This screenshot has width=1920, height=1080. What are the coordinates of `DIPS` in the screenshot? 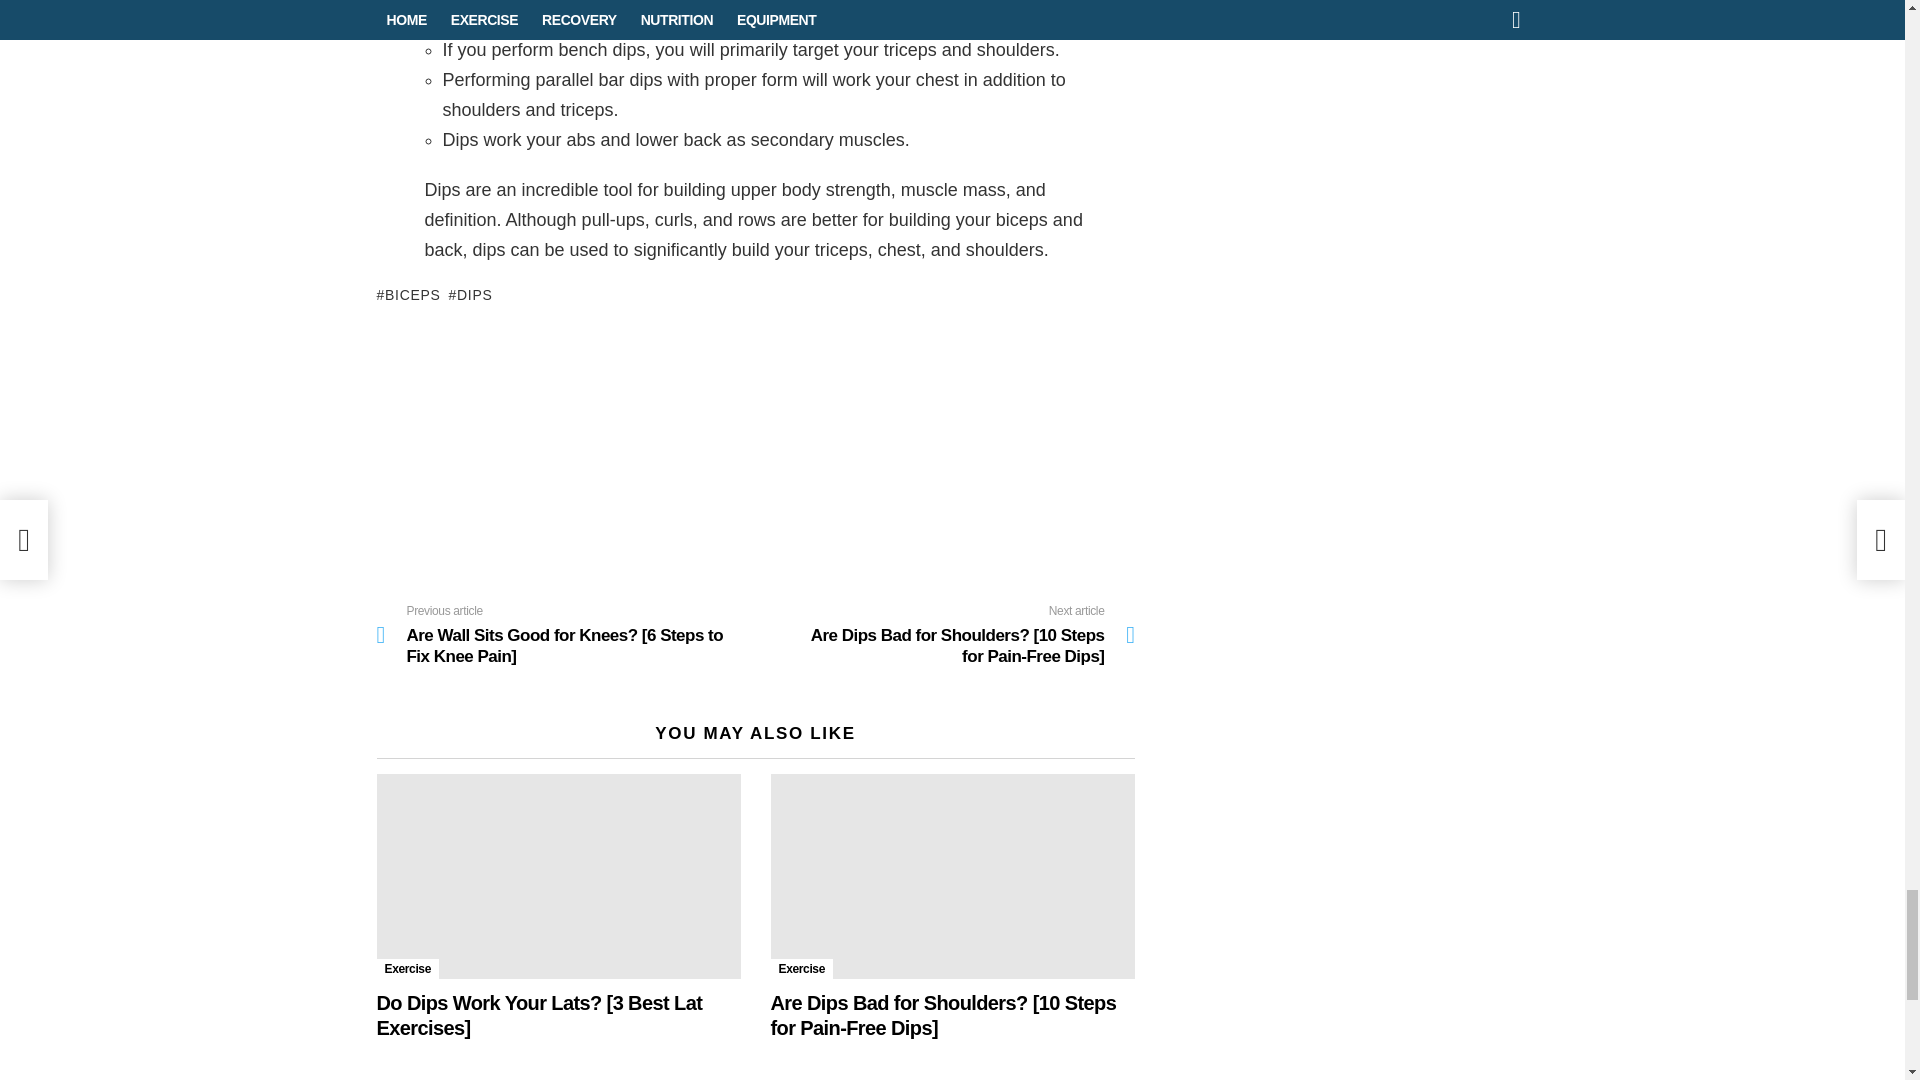 It's located at (471, 294).